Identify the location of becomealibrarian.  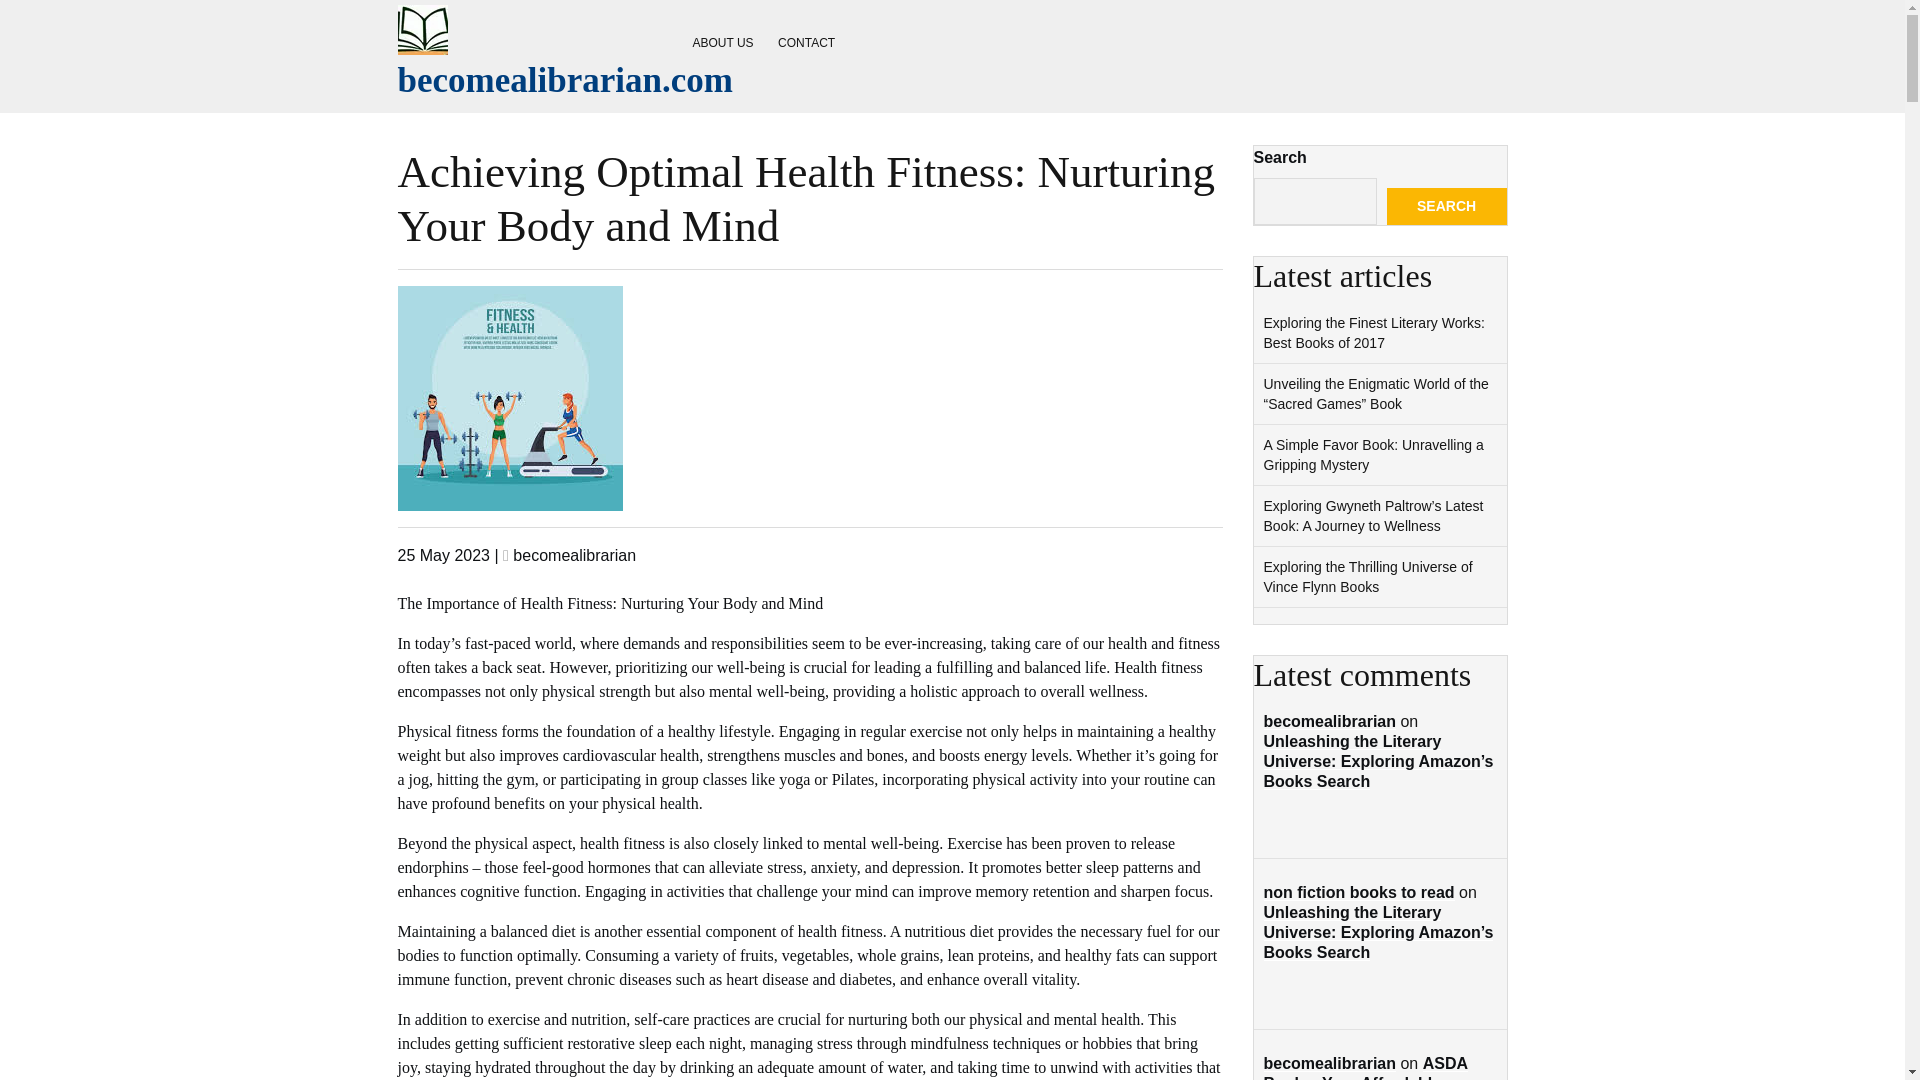
(574, 554).